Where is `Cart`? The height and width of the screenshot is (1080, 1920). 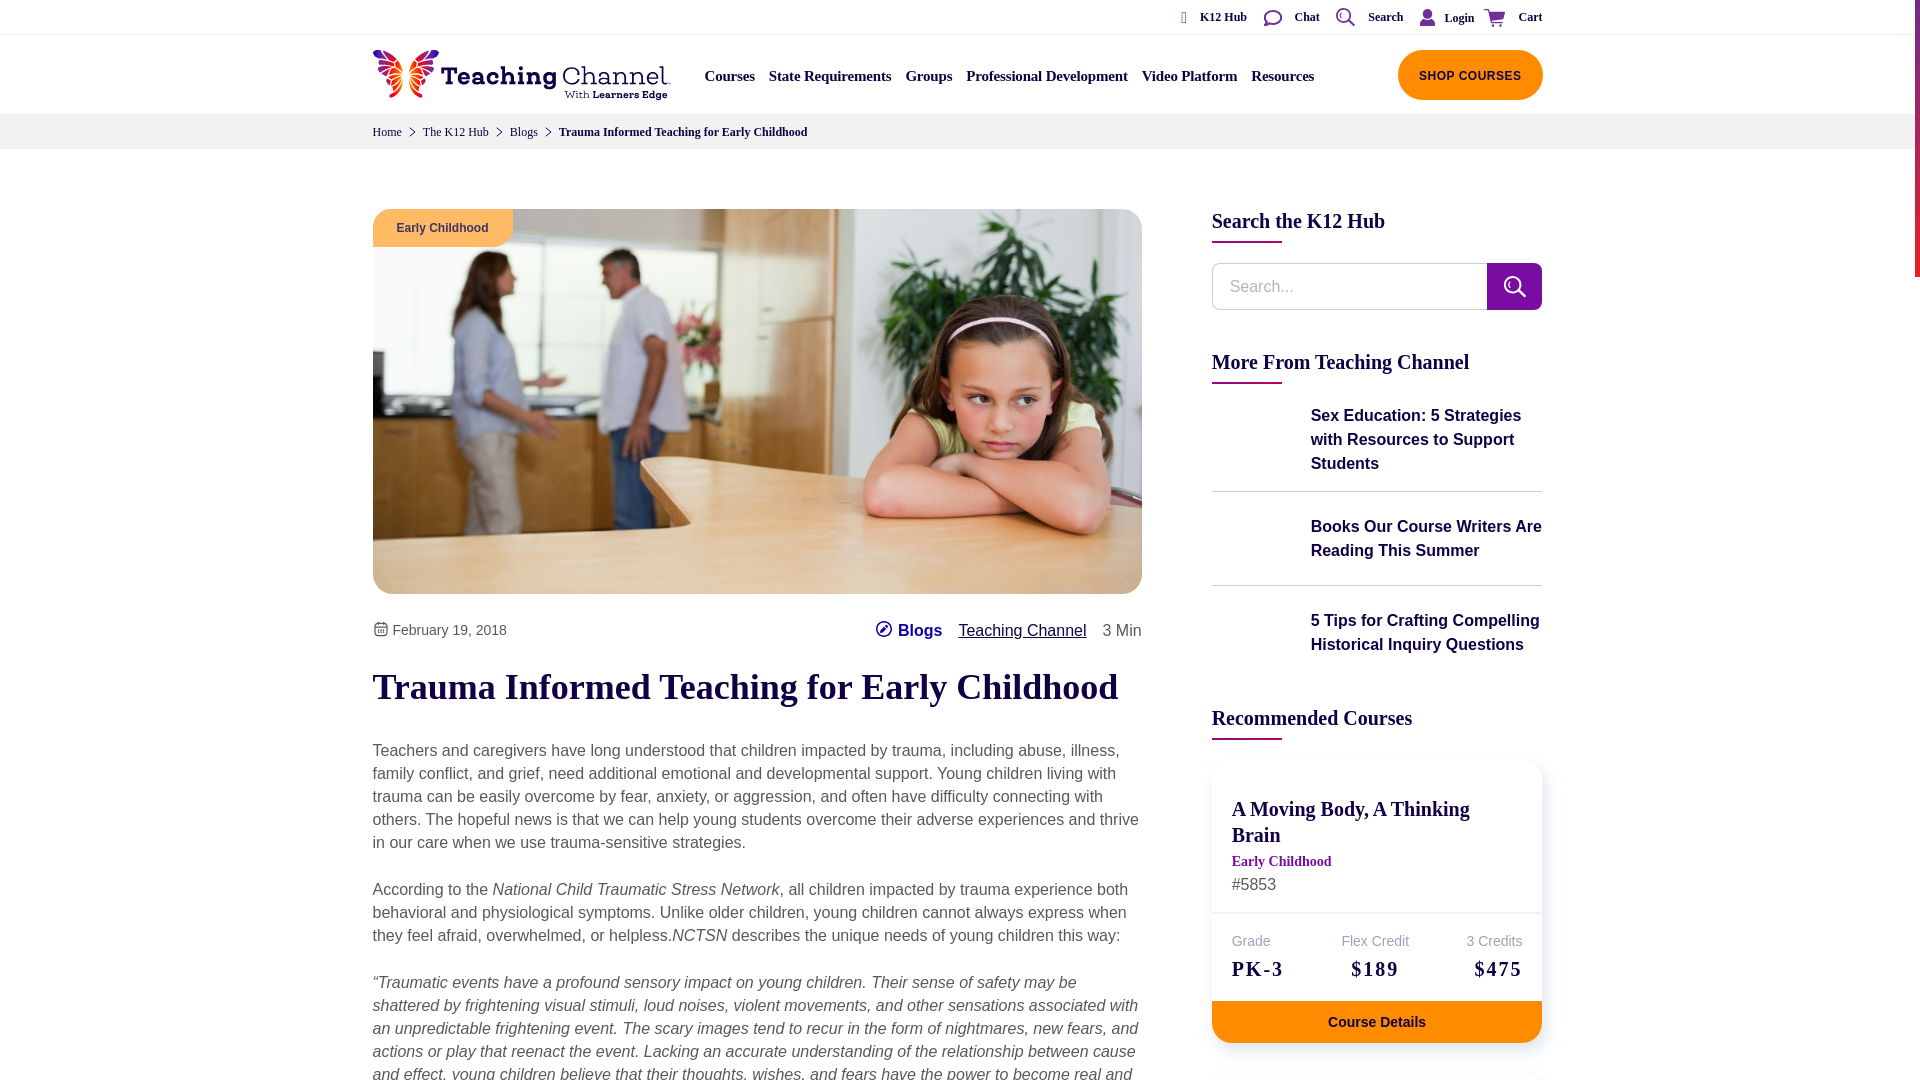 Cart is located at coordinates (1510, 18).